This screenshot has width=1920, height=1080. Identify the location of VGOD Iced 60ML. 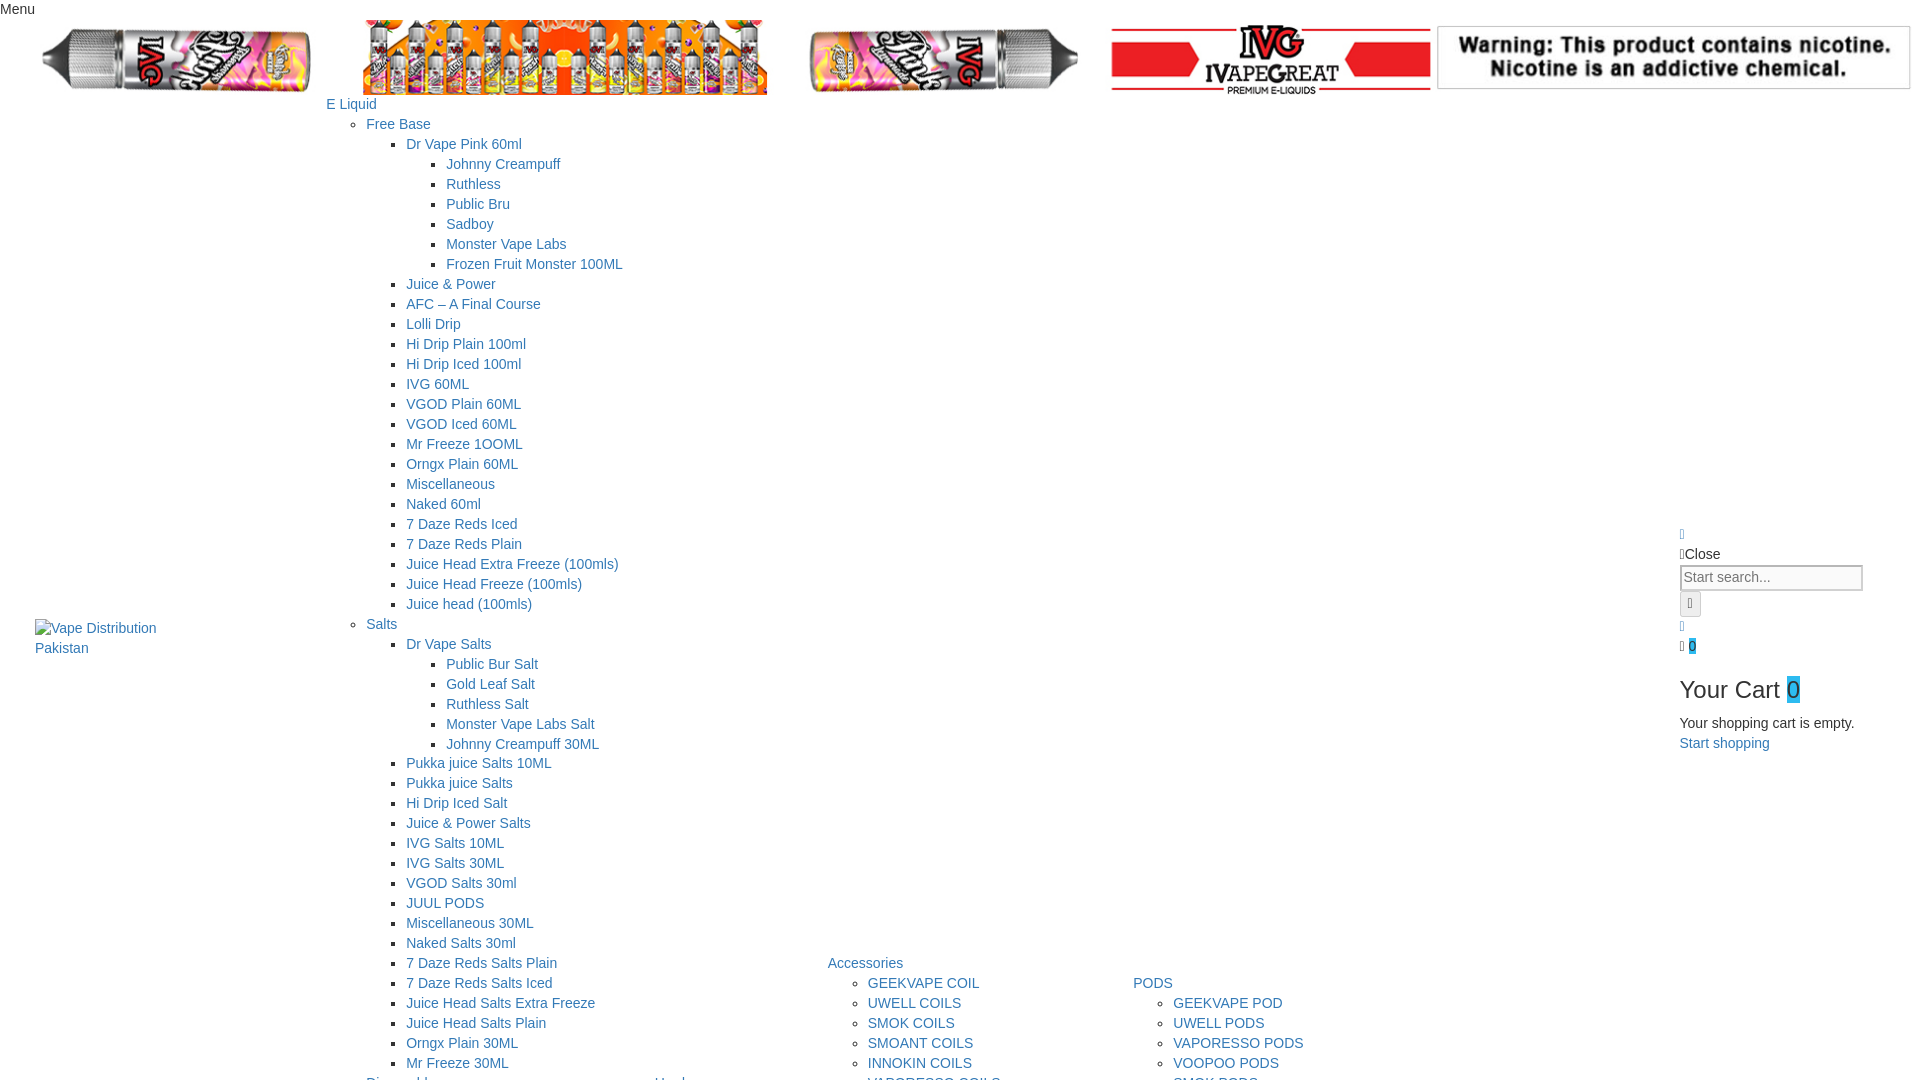
(460, 424).